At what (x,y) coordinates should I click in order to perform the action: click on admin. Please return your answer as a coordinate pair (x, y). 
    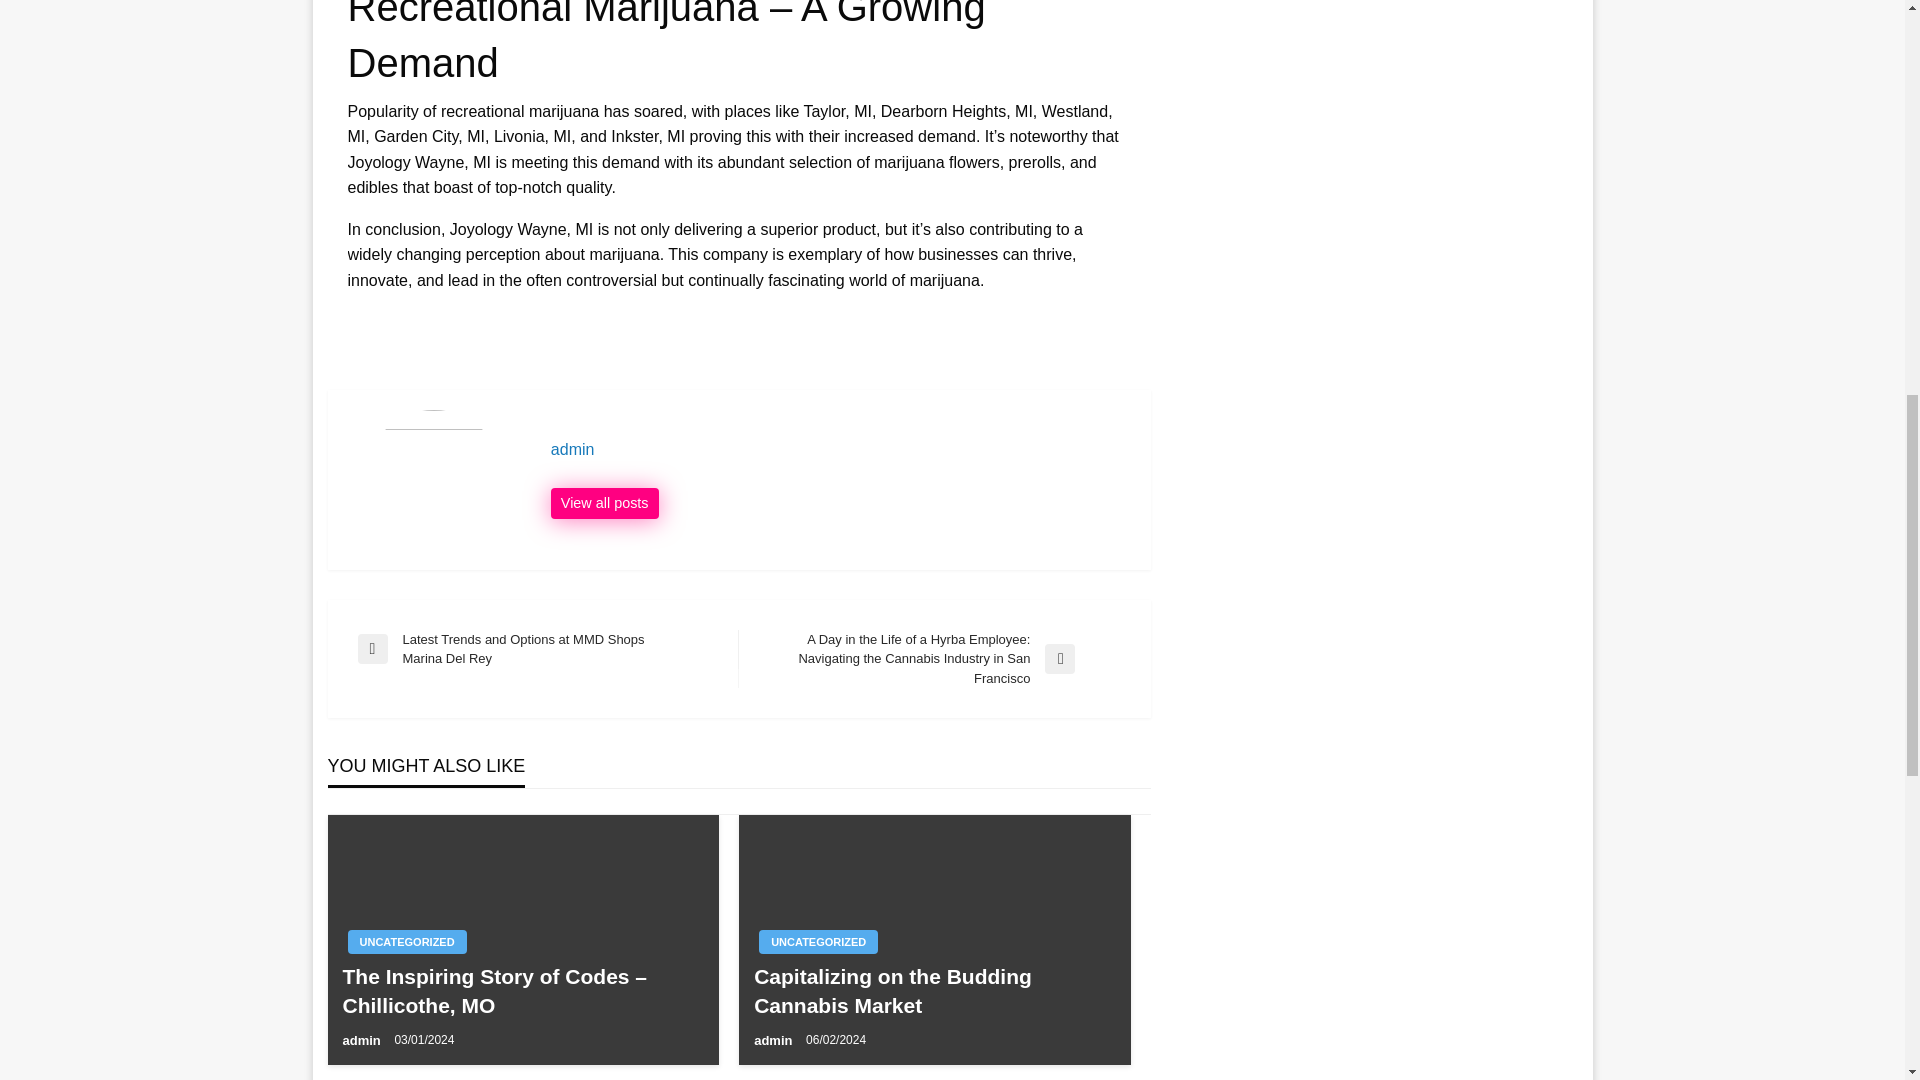
    Looking at the image, I should click on (840, 450).